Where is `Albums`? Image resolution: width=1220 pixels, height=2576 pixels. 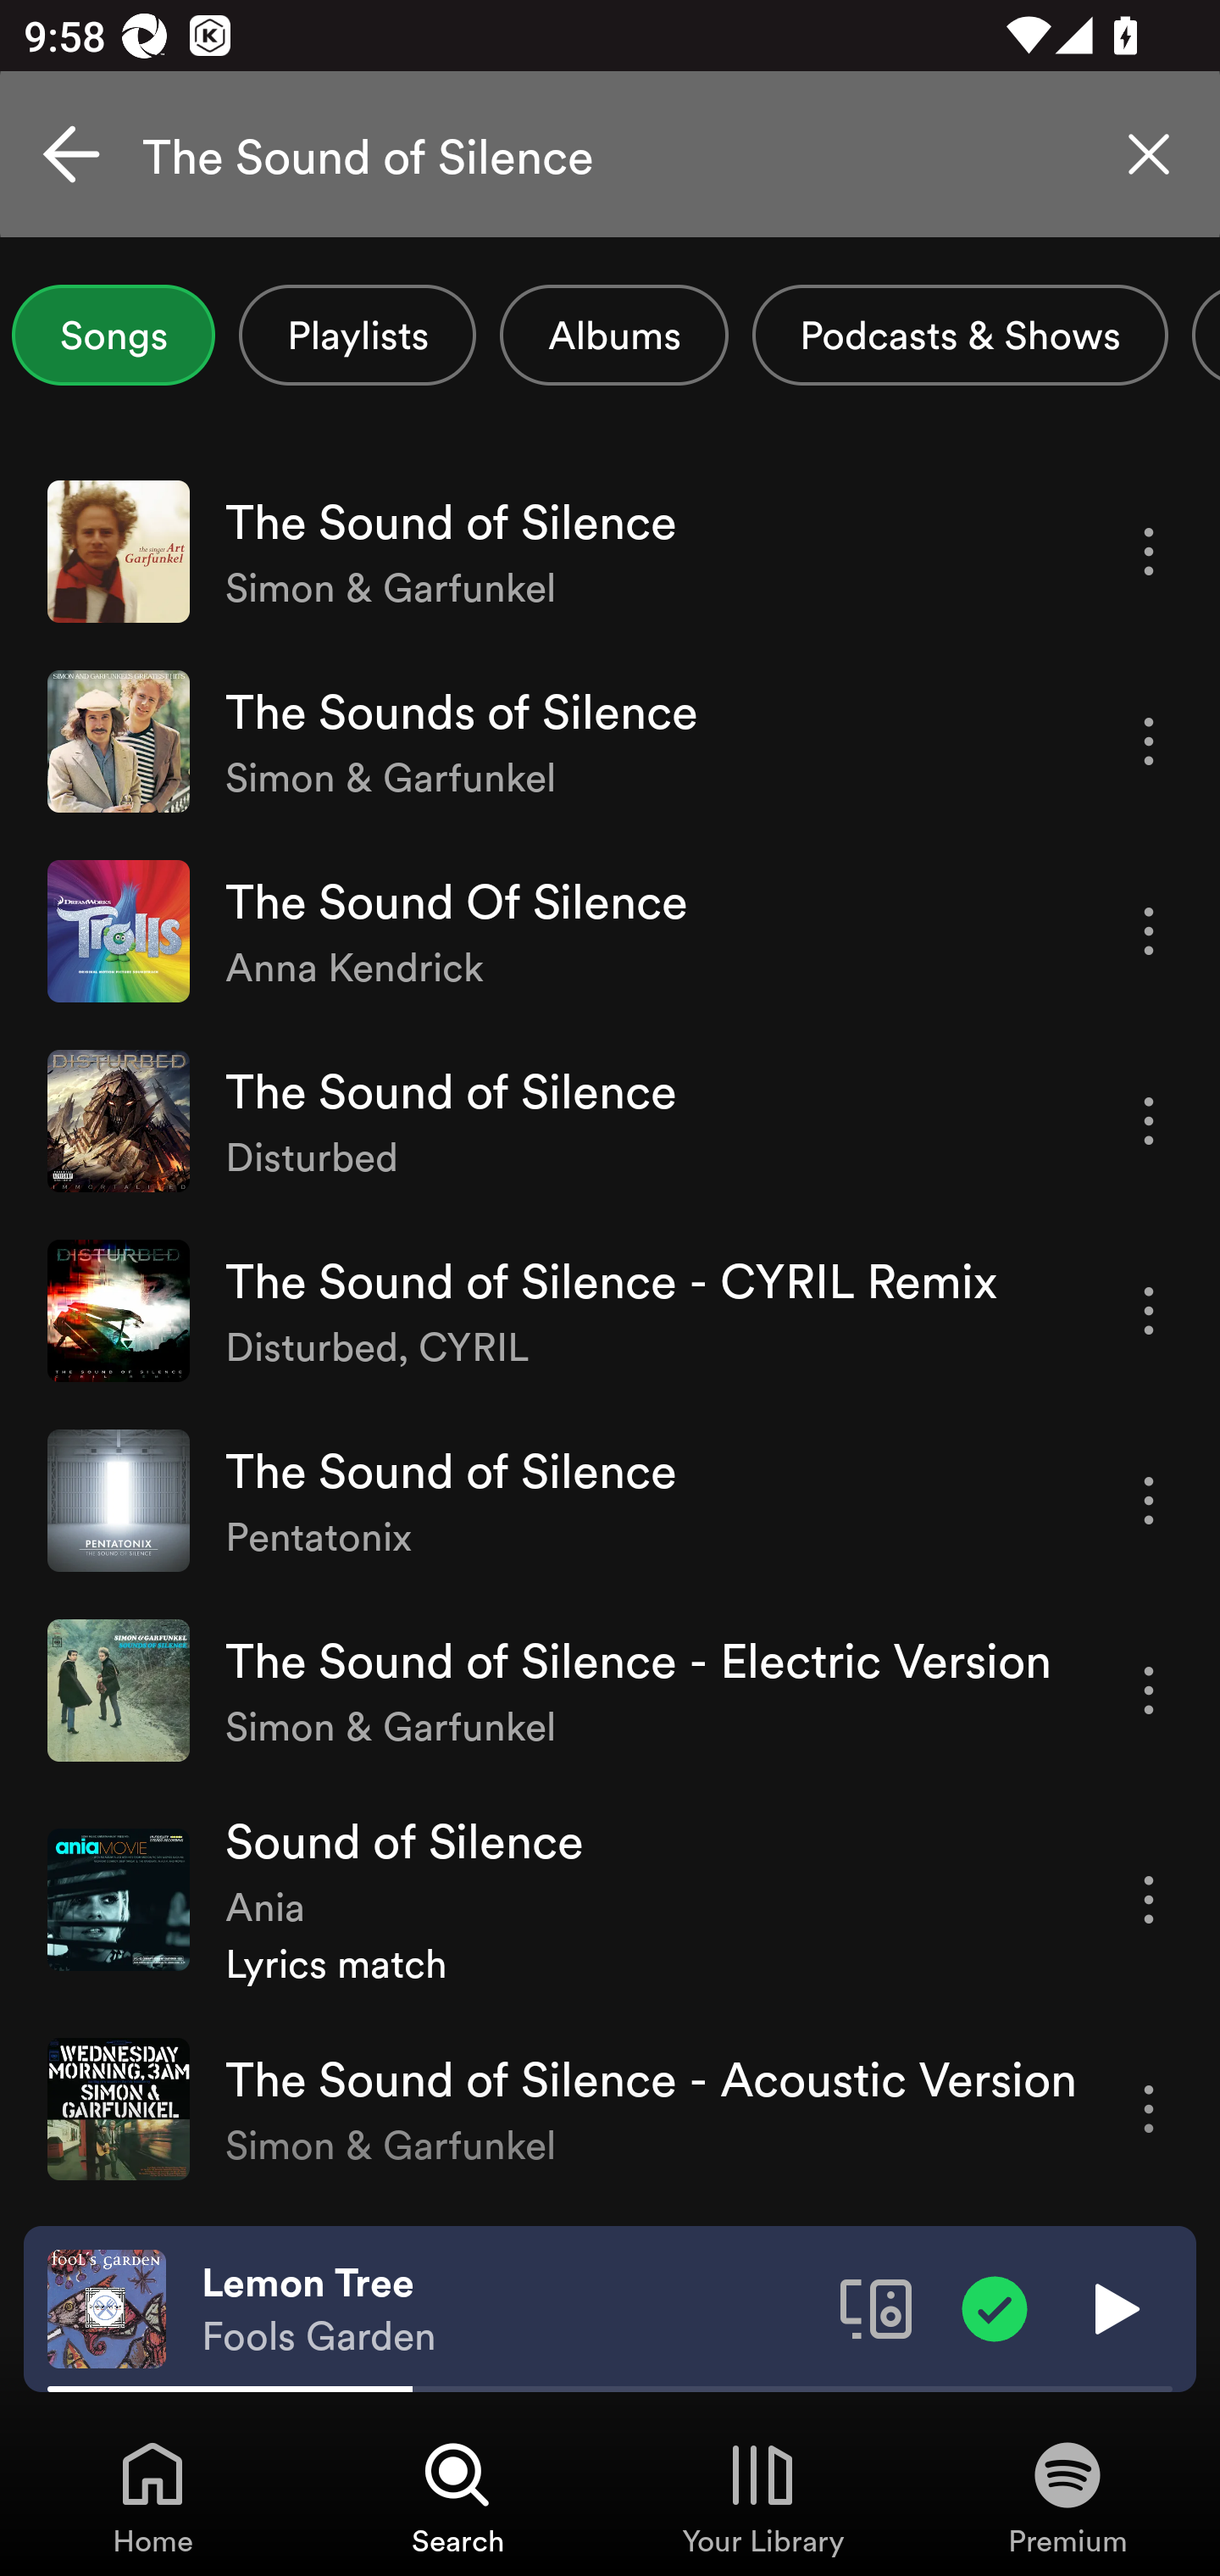 Albums is located at coordinates (613, 335).